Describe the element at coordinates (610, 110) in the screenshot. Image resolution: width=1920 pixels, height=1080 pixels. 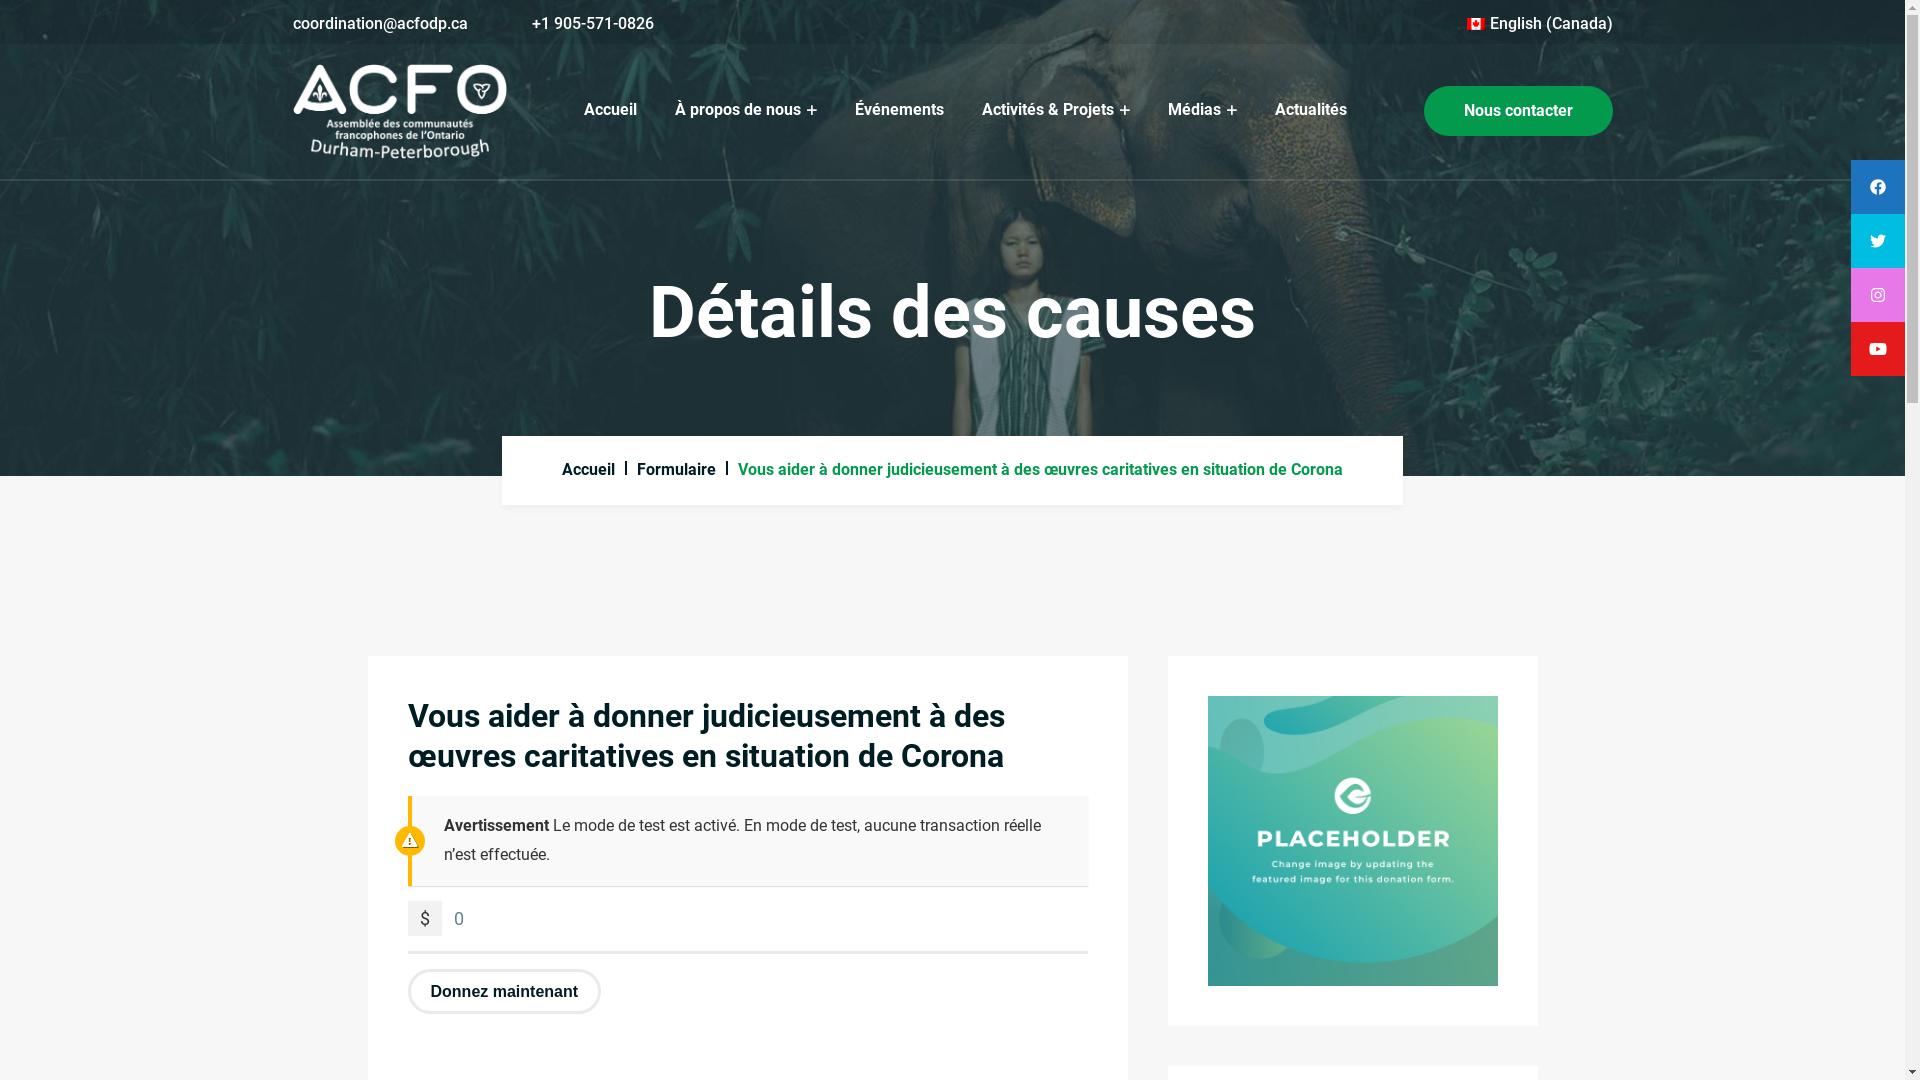
I see `Accueil` at that location.